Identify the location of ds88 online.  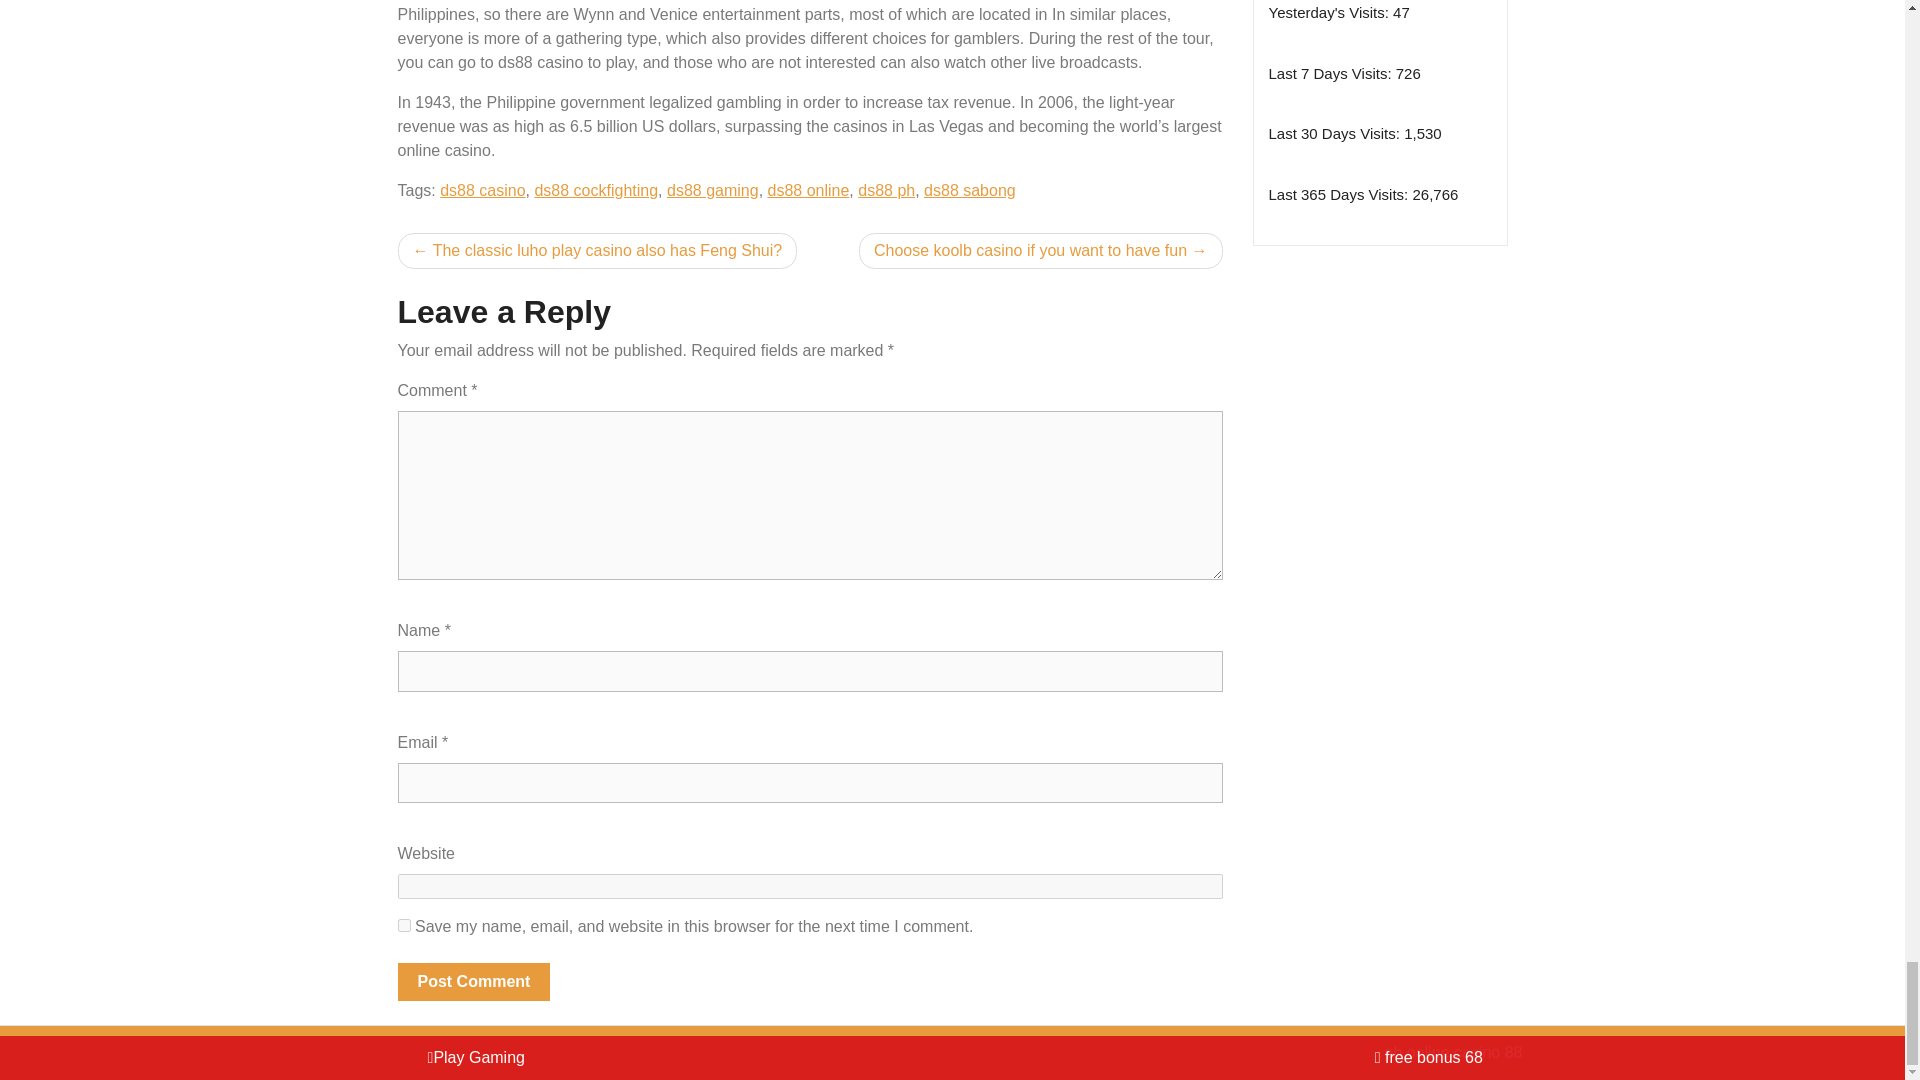
(809, 190).